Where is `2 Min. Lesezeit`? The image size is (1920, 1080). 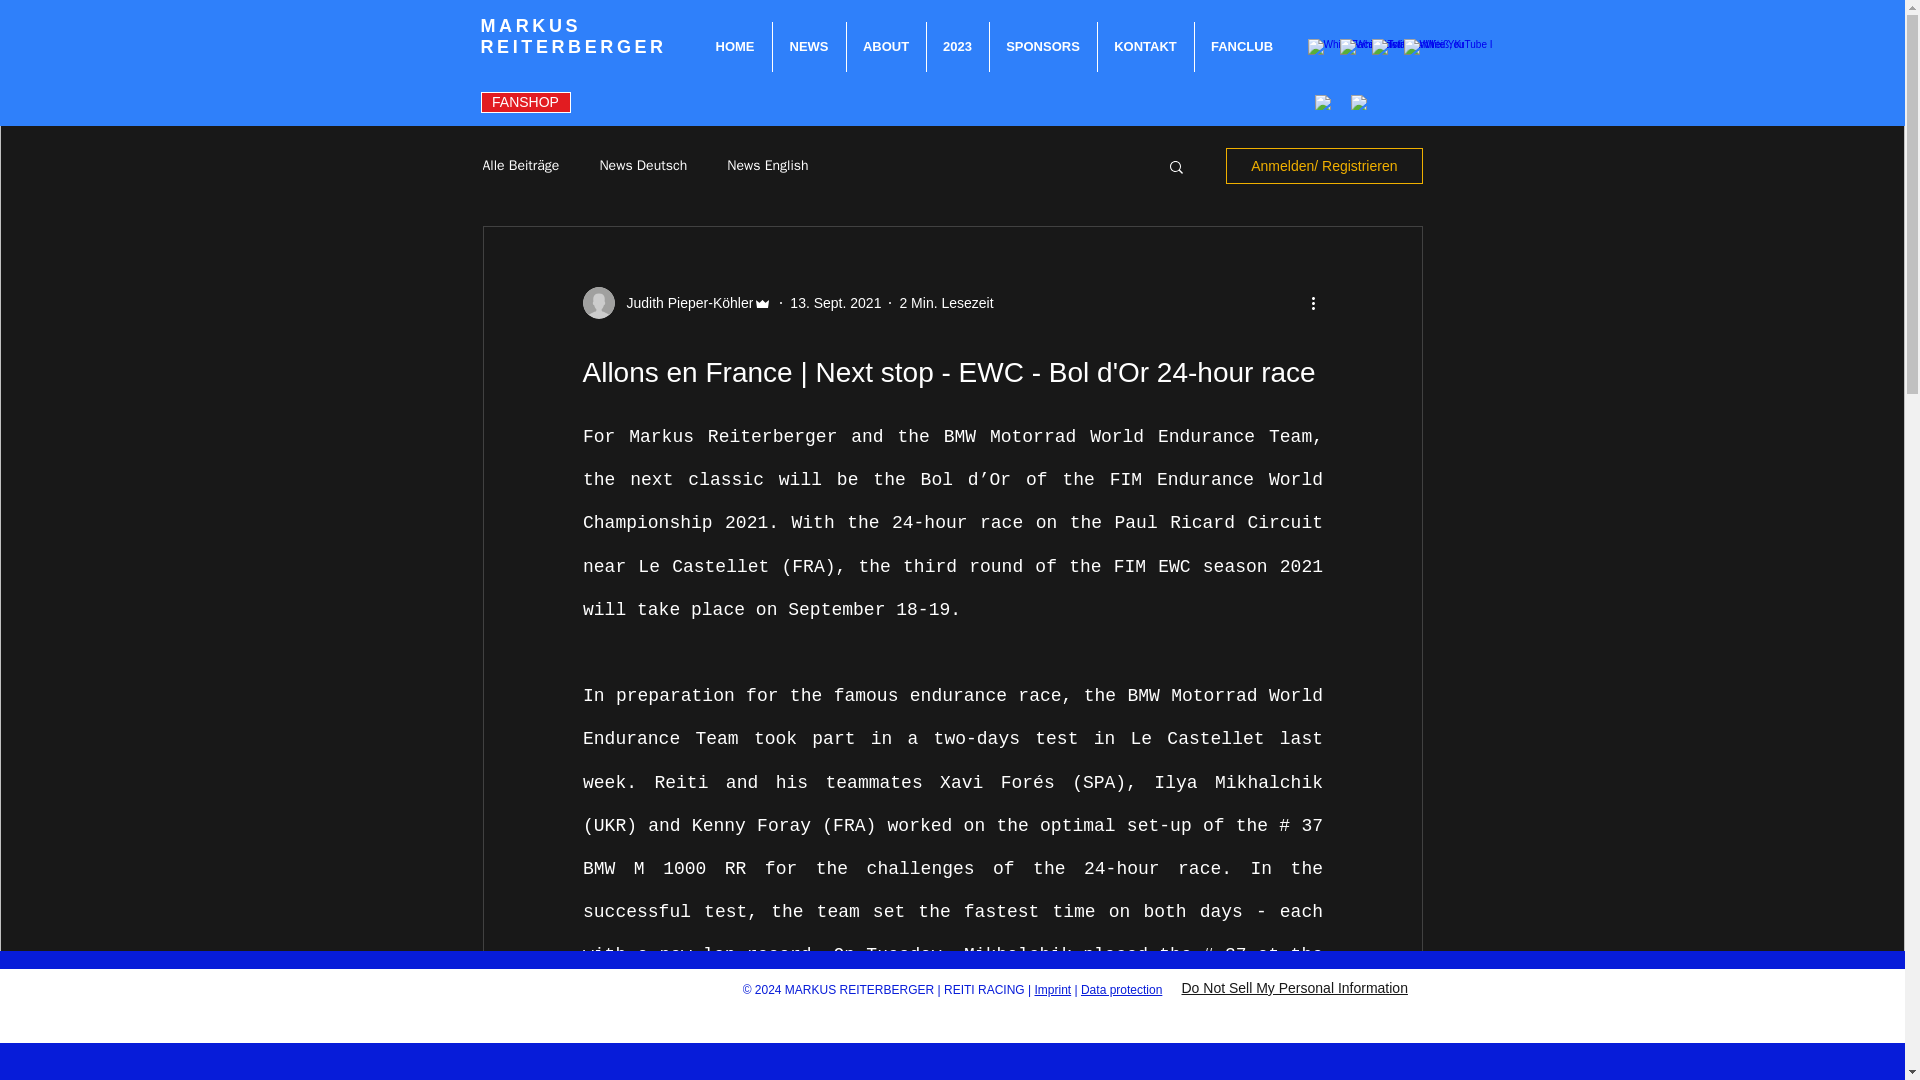
2 Min. Lesezeit is located at coordinates (945, 301).